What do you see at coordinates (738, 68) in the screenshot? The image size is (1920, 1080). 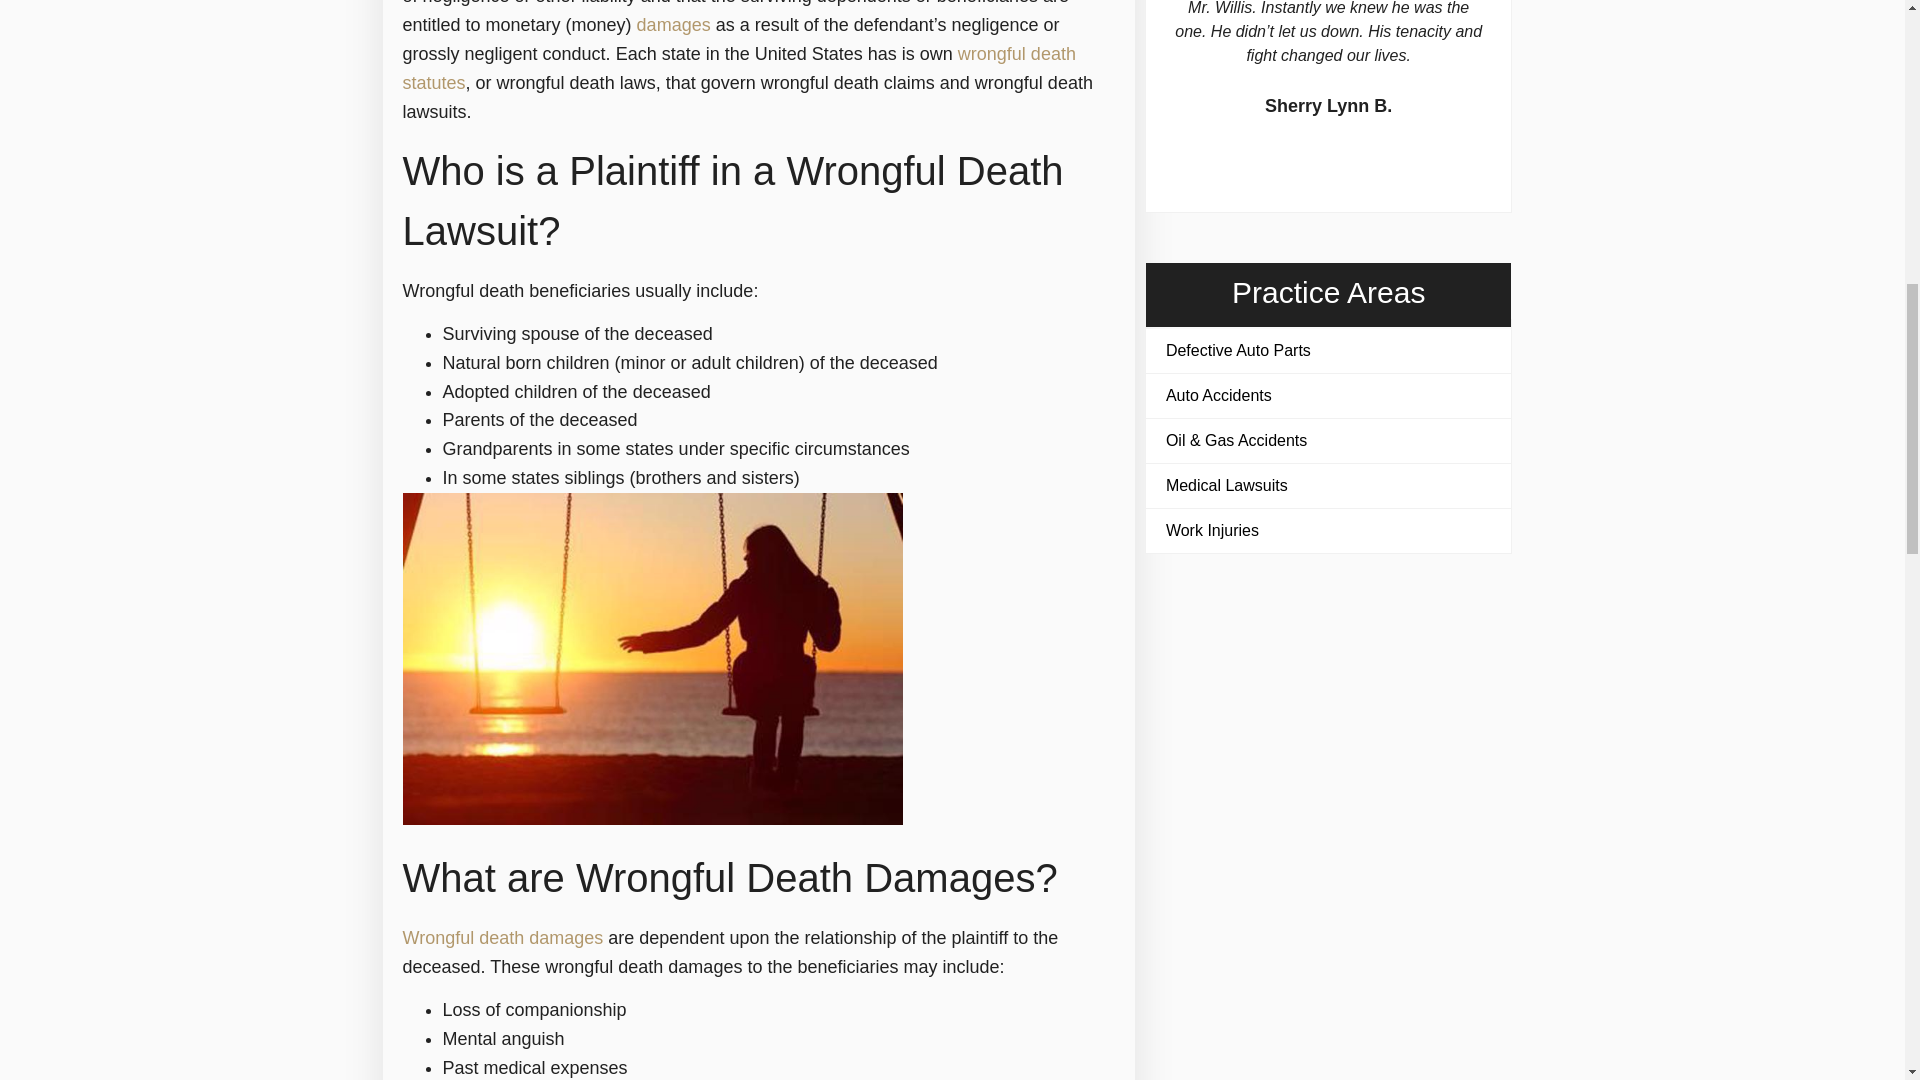 I see `wrongful death statutes` at bounding box center [738, 68].